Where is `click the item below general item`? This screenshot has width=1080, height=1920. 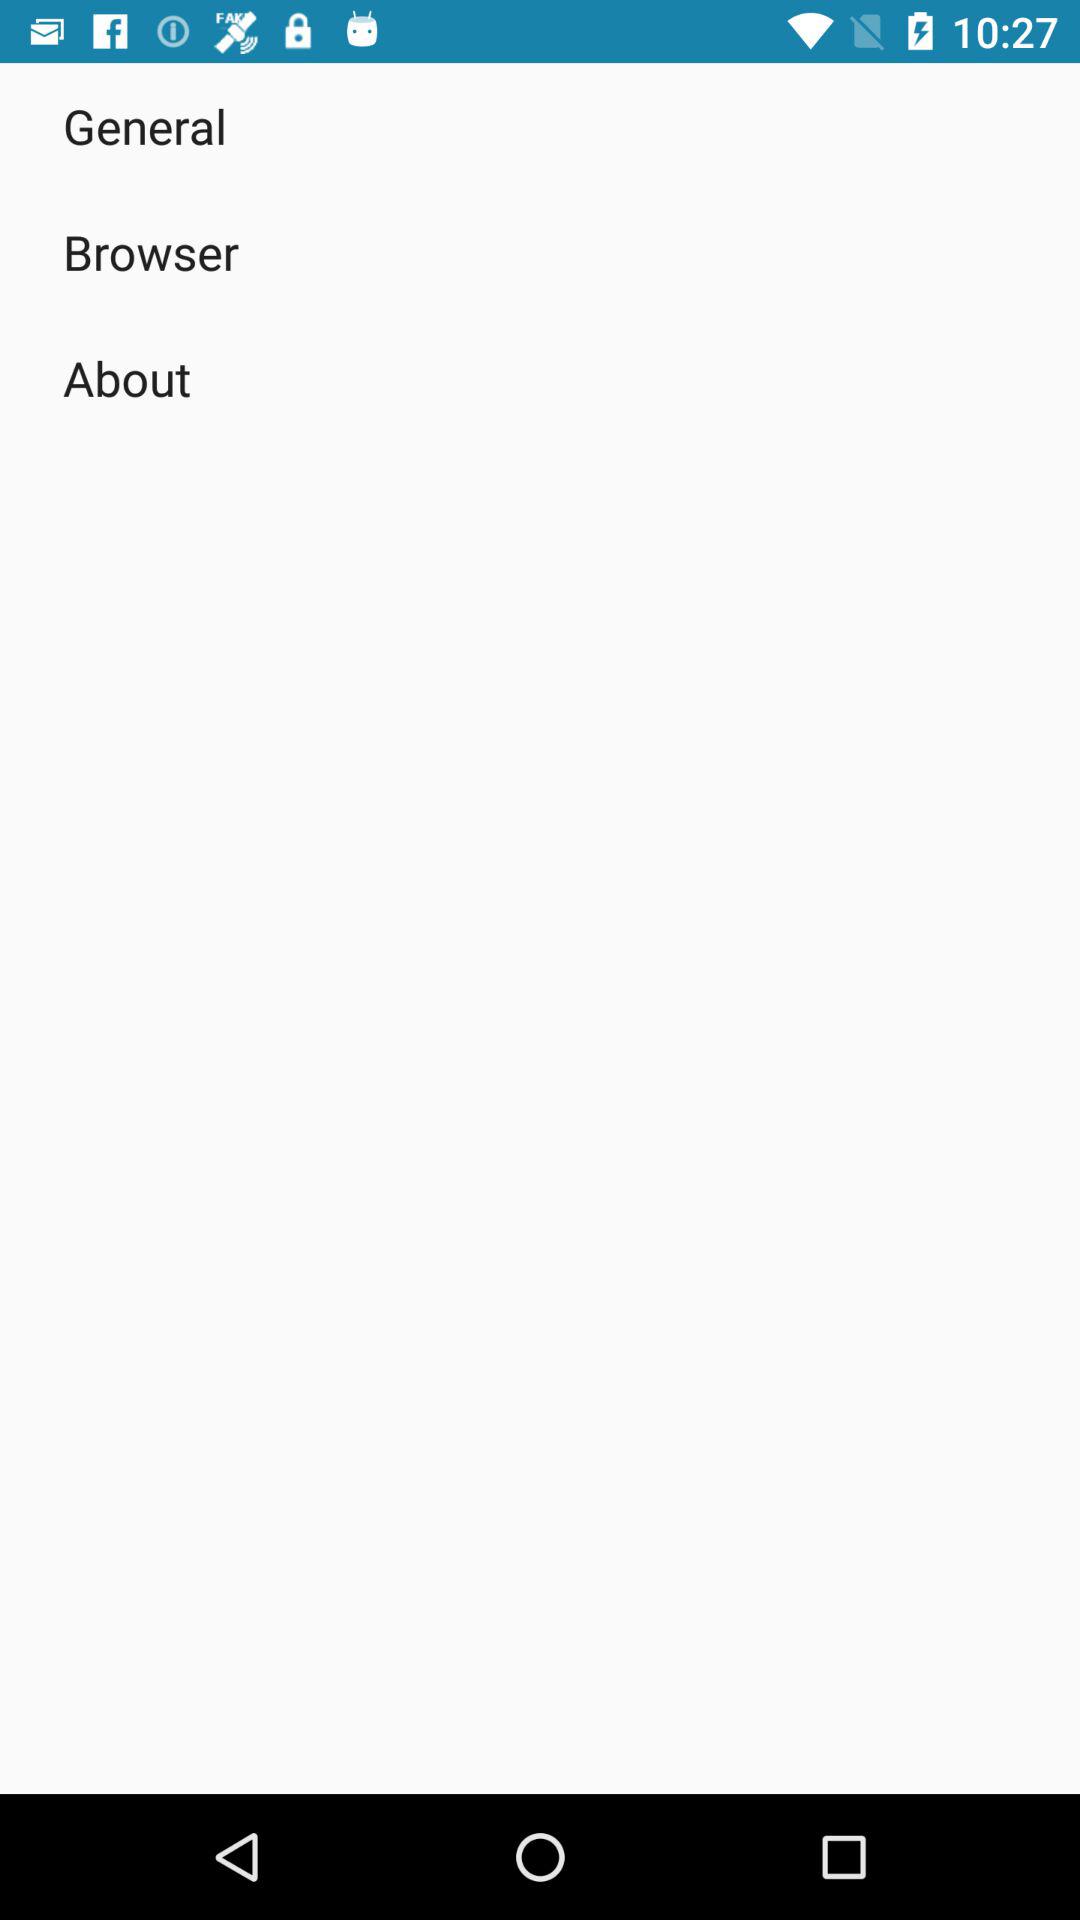 click the item below general item is located at coordinates (151, 252).